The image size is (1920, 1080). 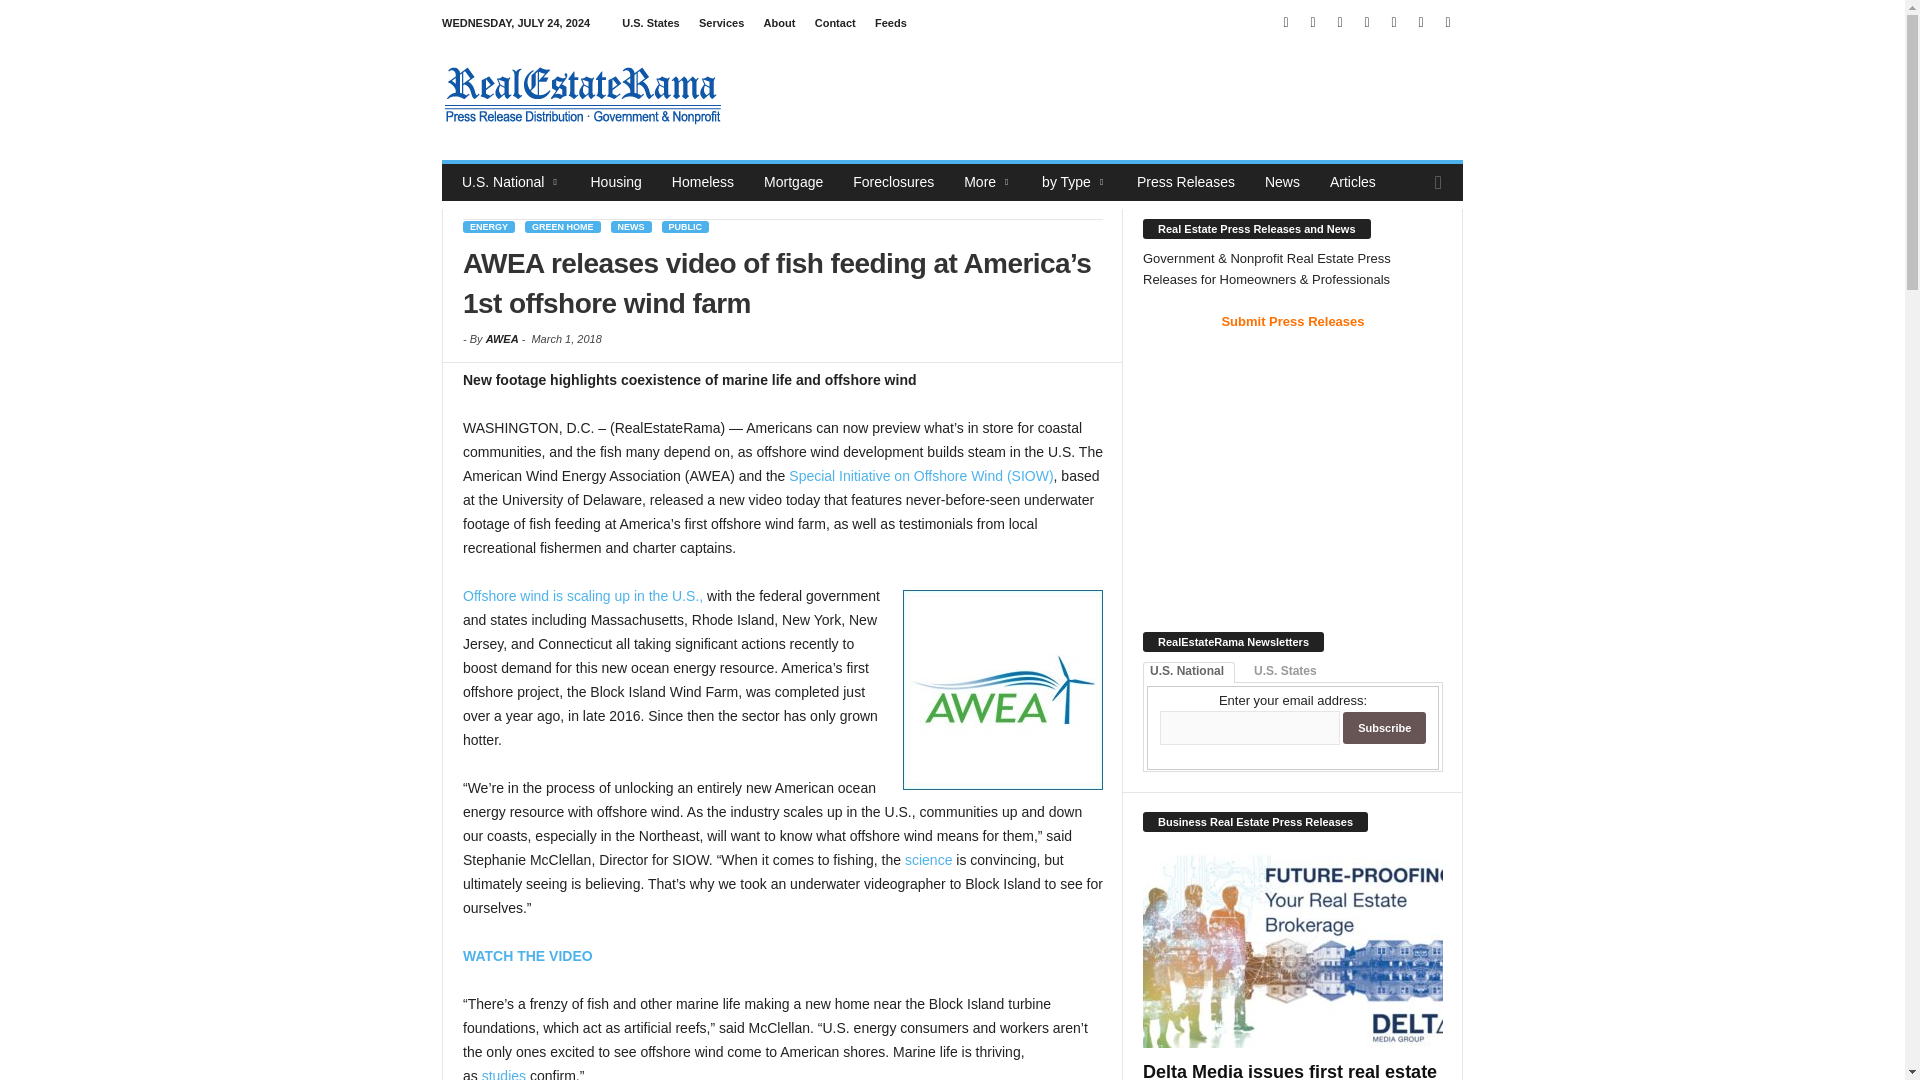 What do you see at coordinates (1420, 22) in the screenshot?
I see `Twitter` at bounding box center [1420, 22].